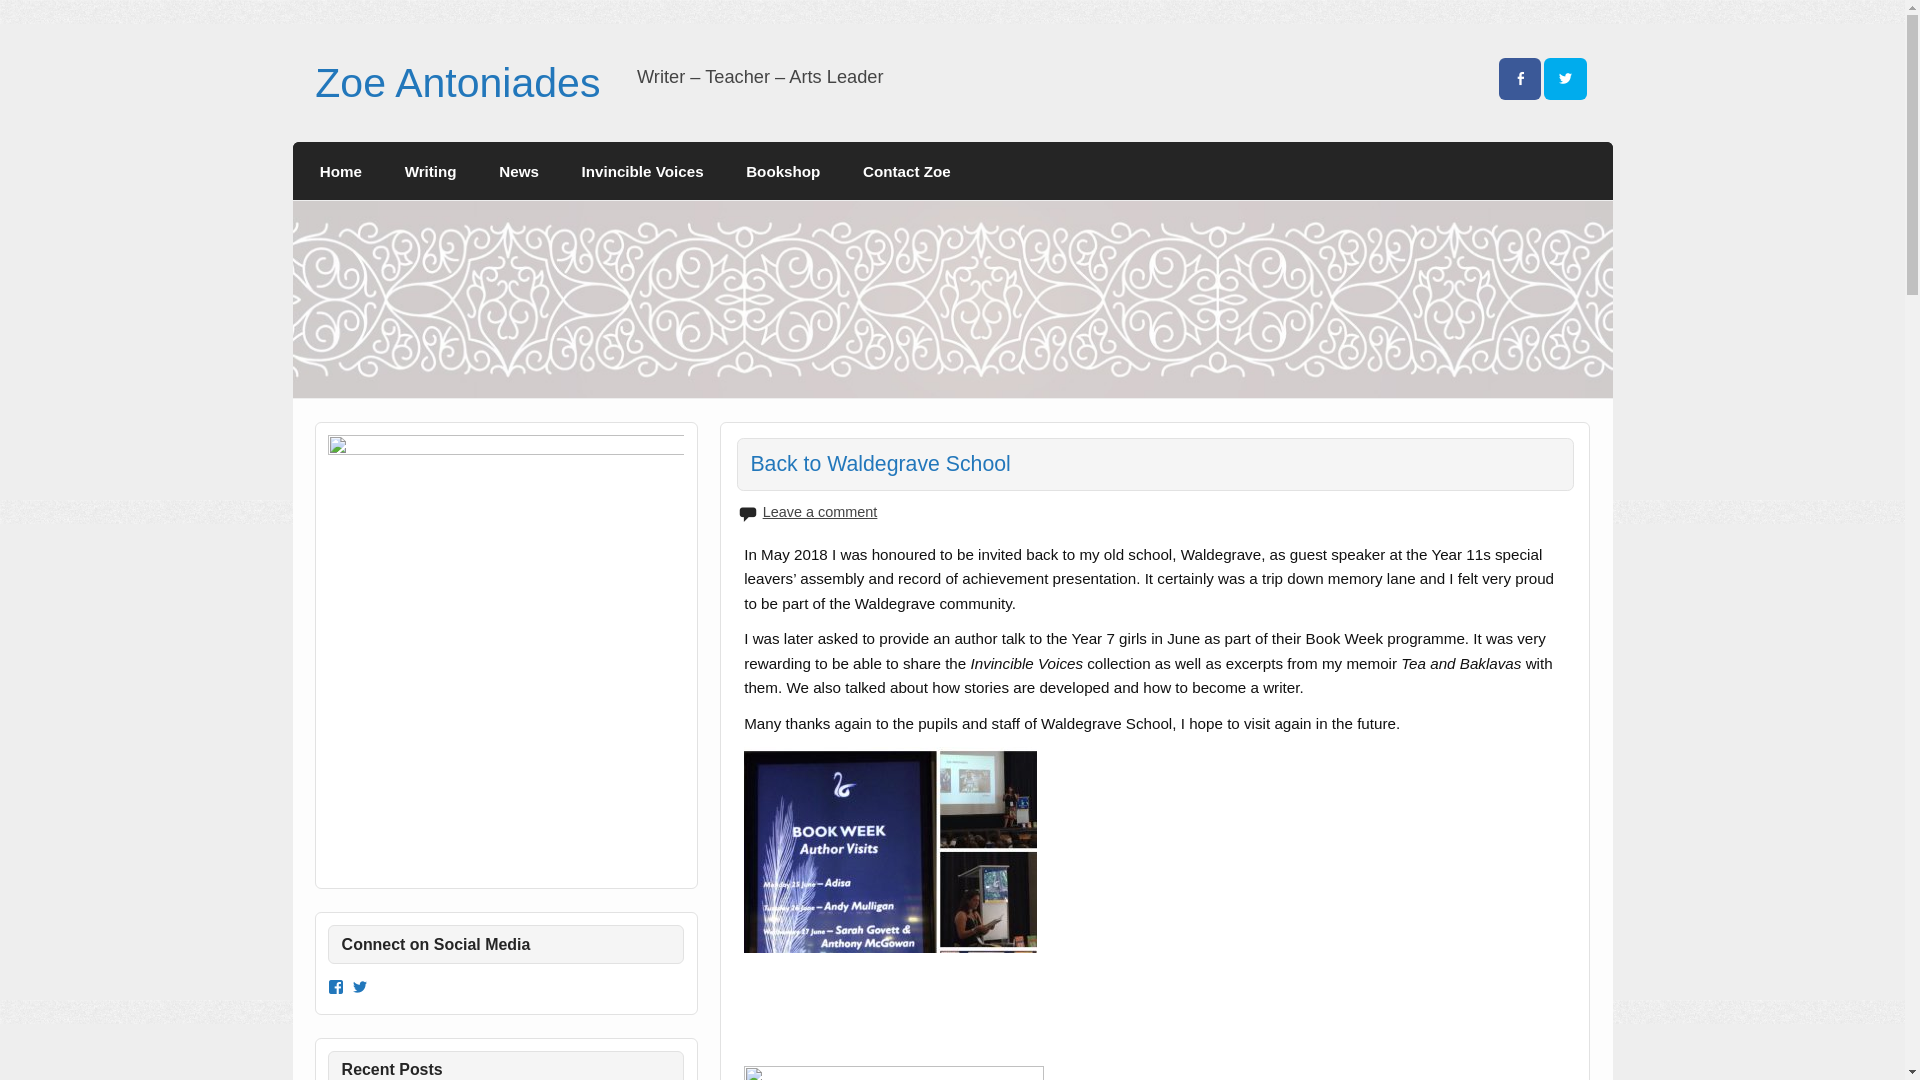  Describe the element at coordinates (642, 170) in the screenshot. I see `Invincible Voices` at that location.